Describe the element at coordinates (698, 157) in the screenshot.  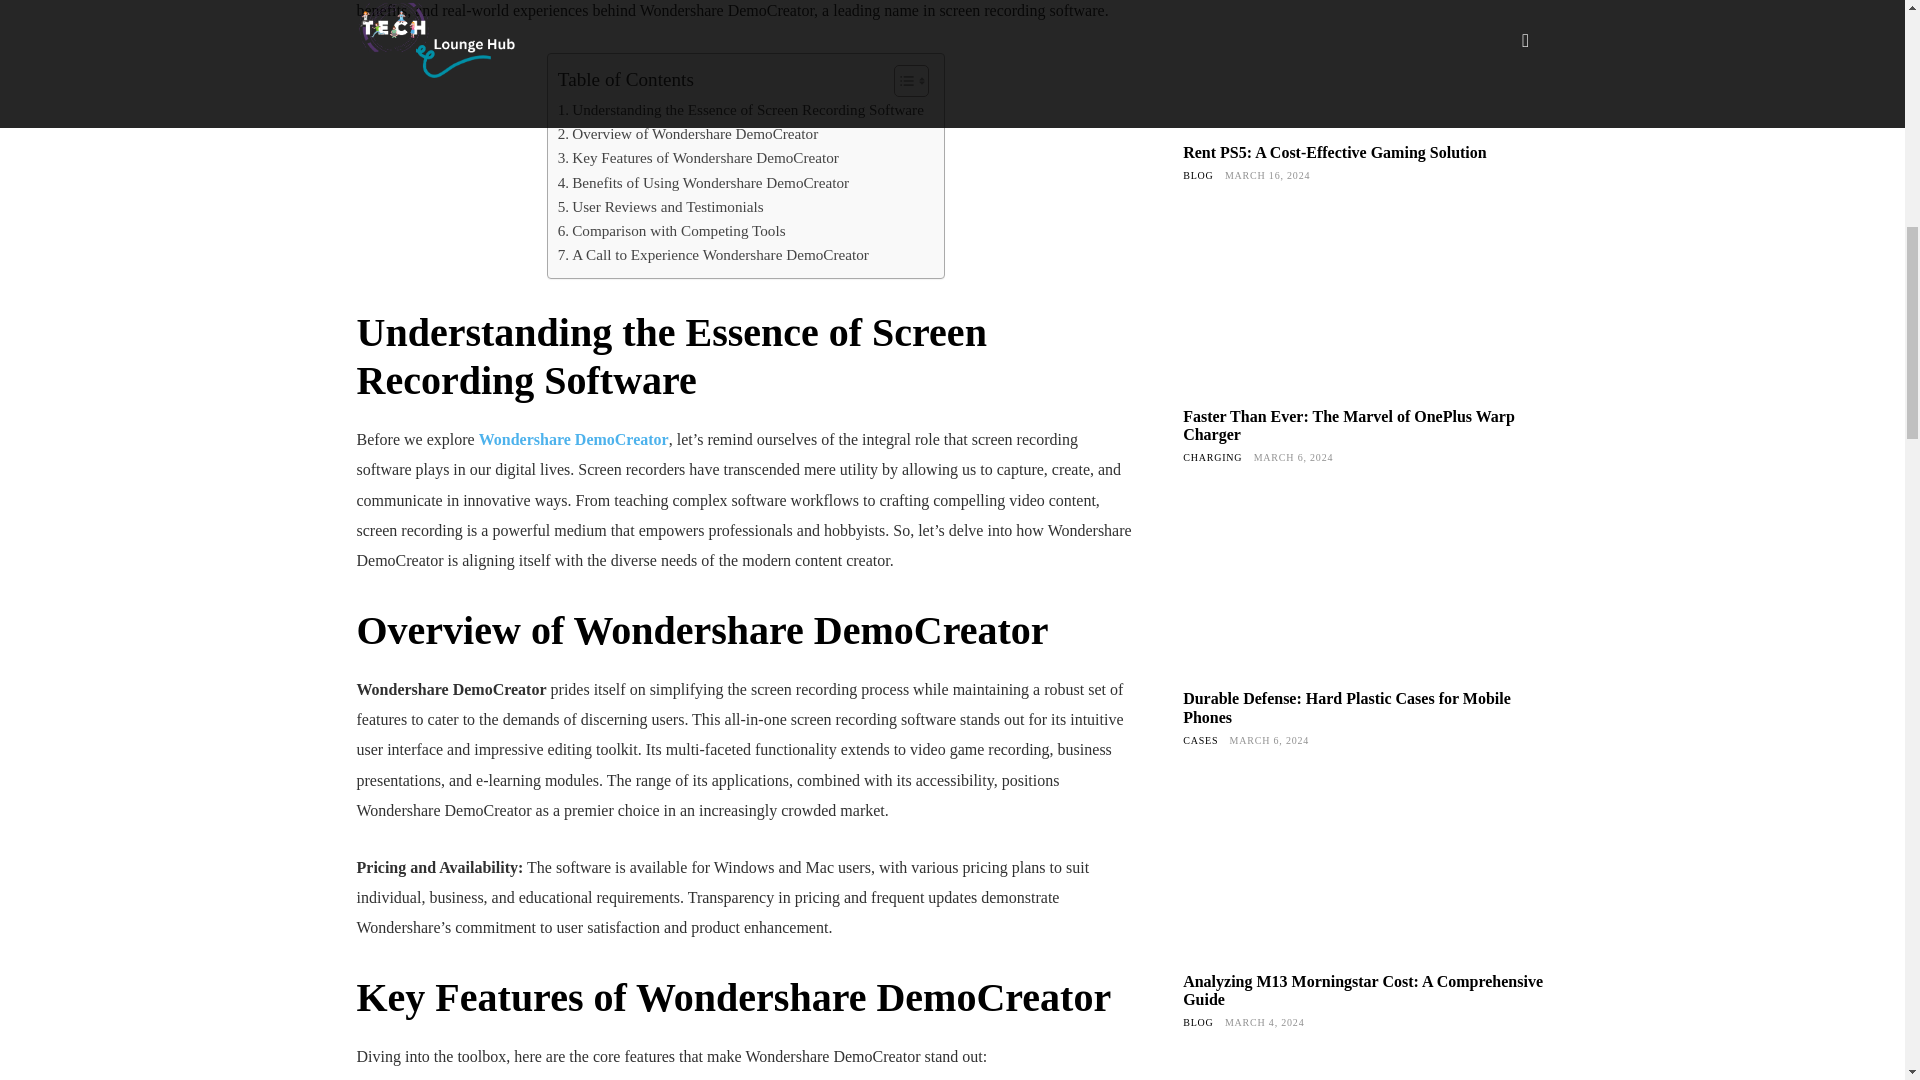
I see `Key Features of Wondershare DemoCreator` at that location.